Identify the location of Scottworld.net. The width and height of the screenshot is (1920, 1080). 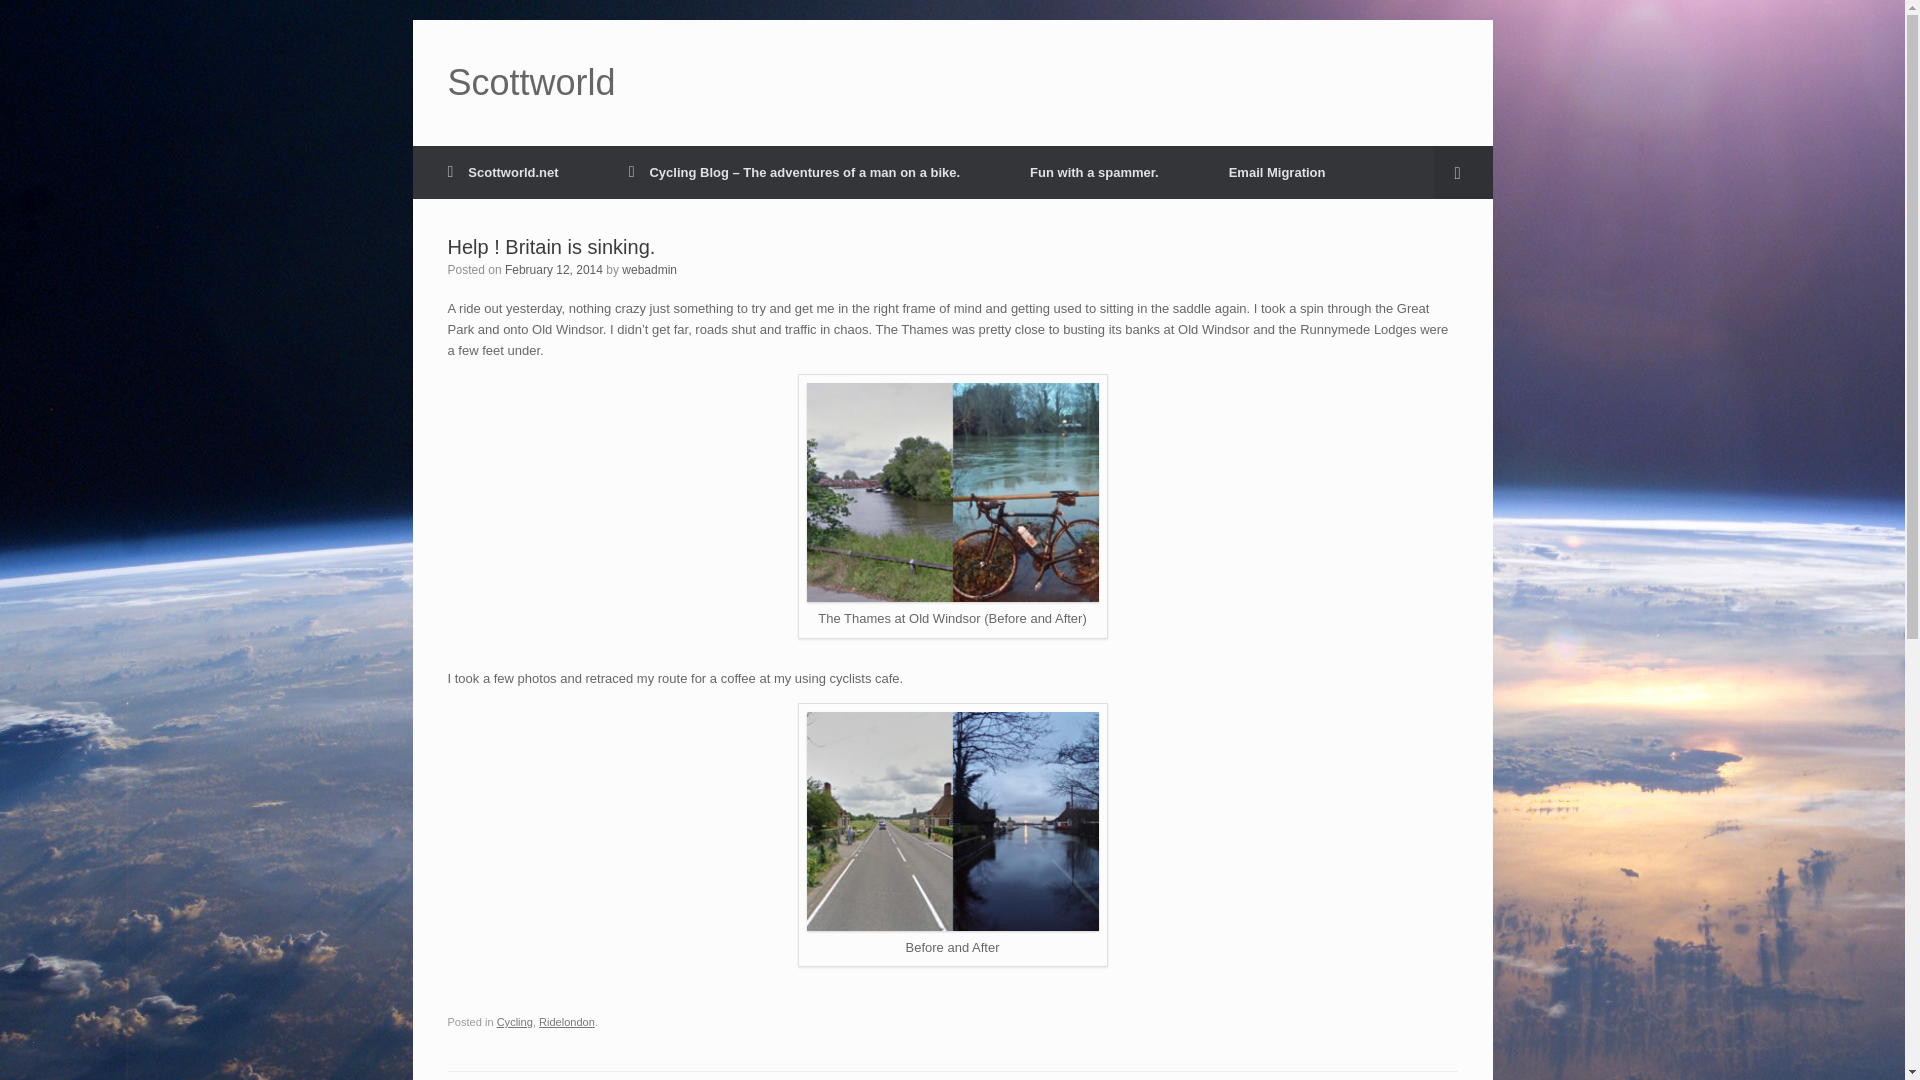
(502, 172).